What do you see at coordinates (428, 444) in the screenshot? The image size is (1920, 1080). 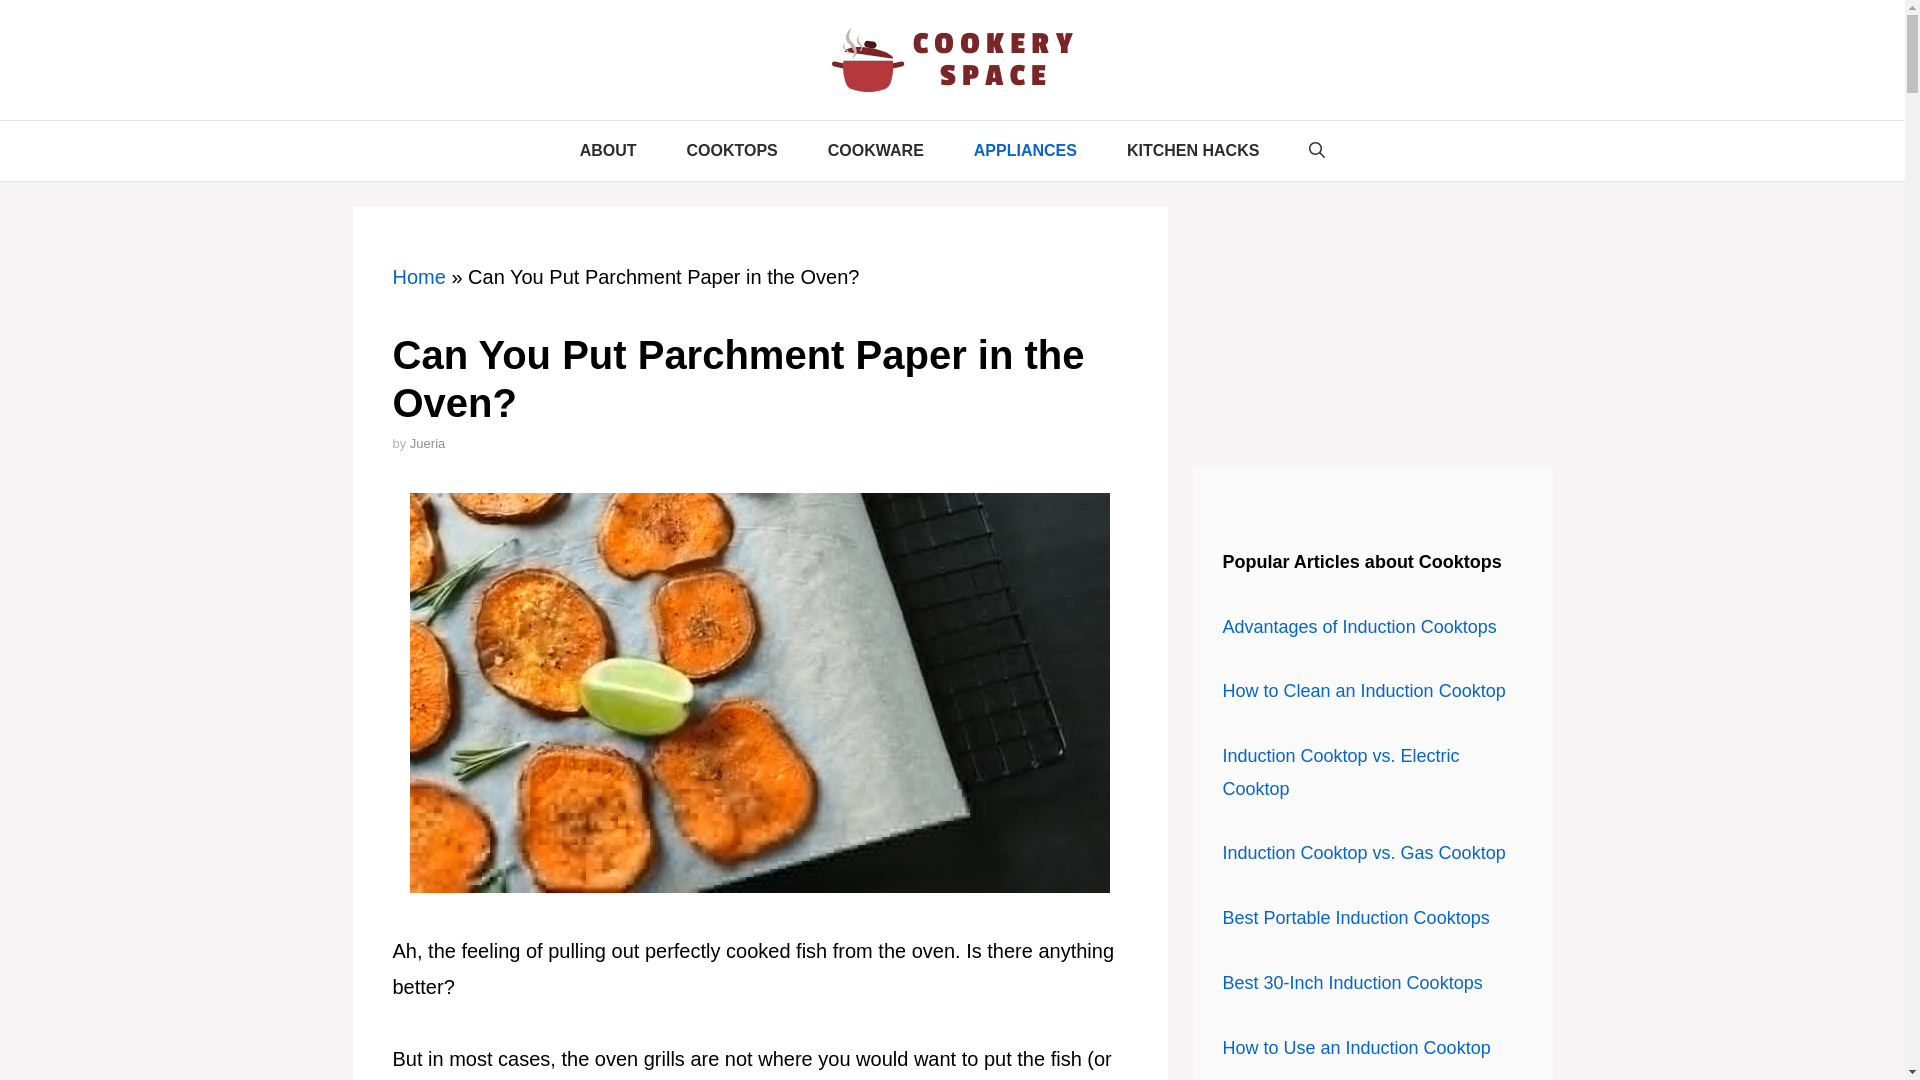 I see `Jueria` at bounding box center [428, 444].